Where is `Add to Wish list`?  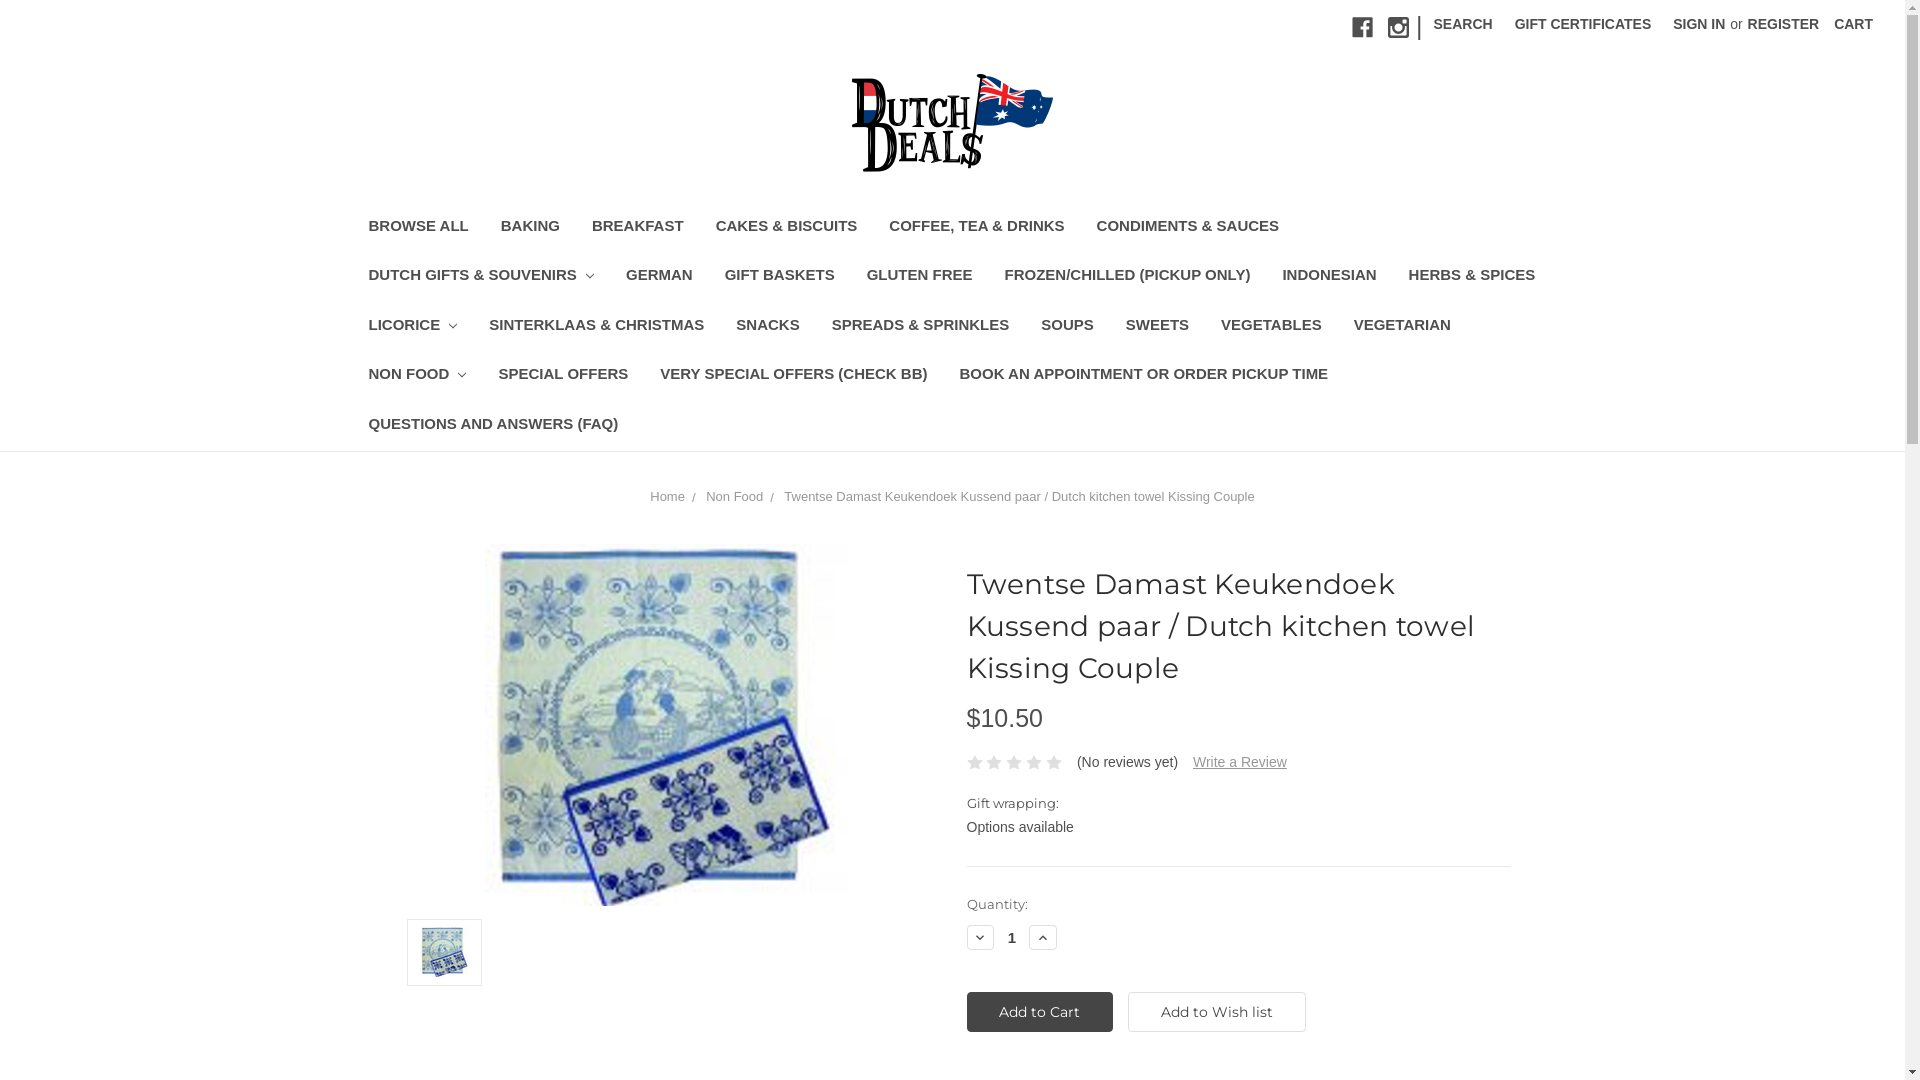
Add to Wish list is located at coordinates (1217, 1012).